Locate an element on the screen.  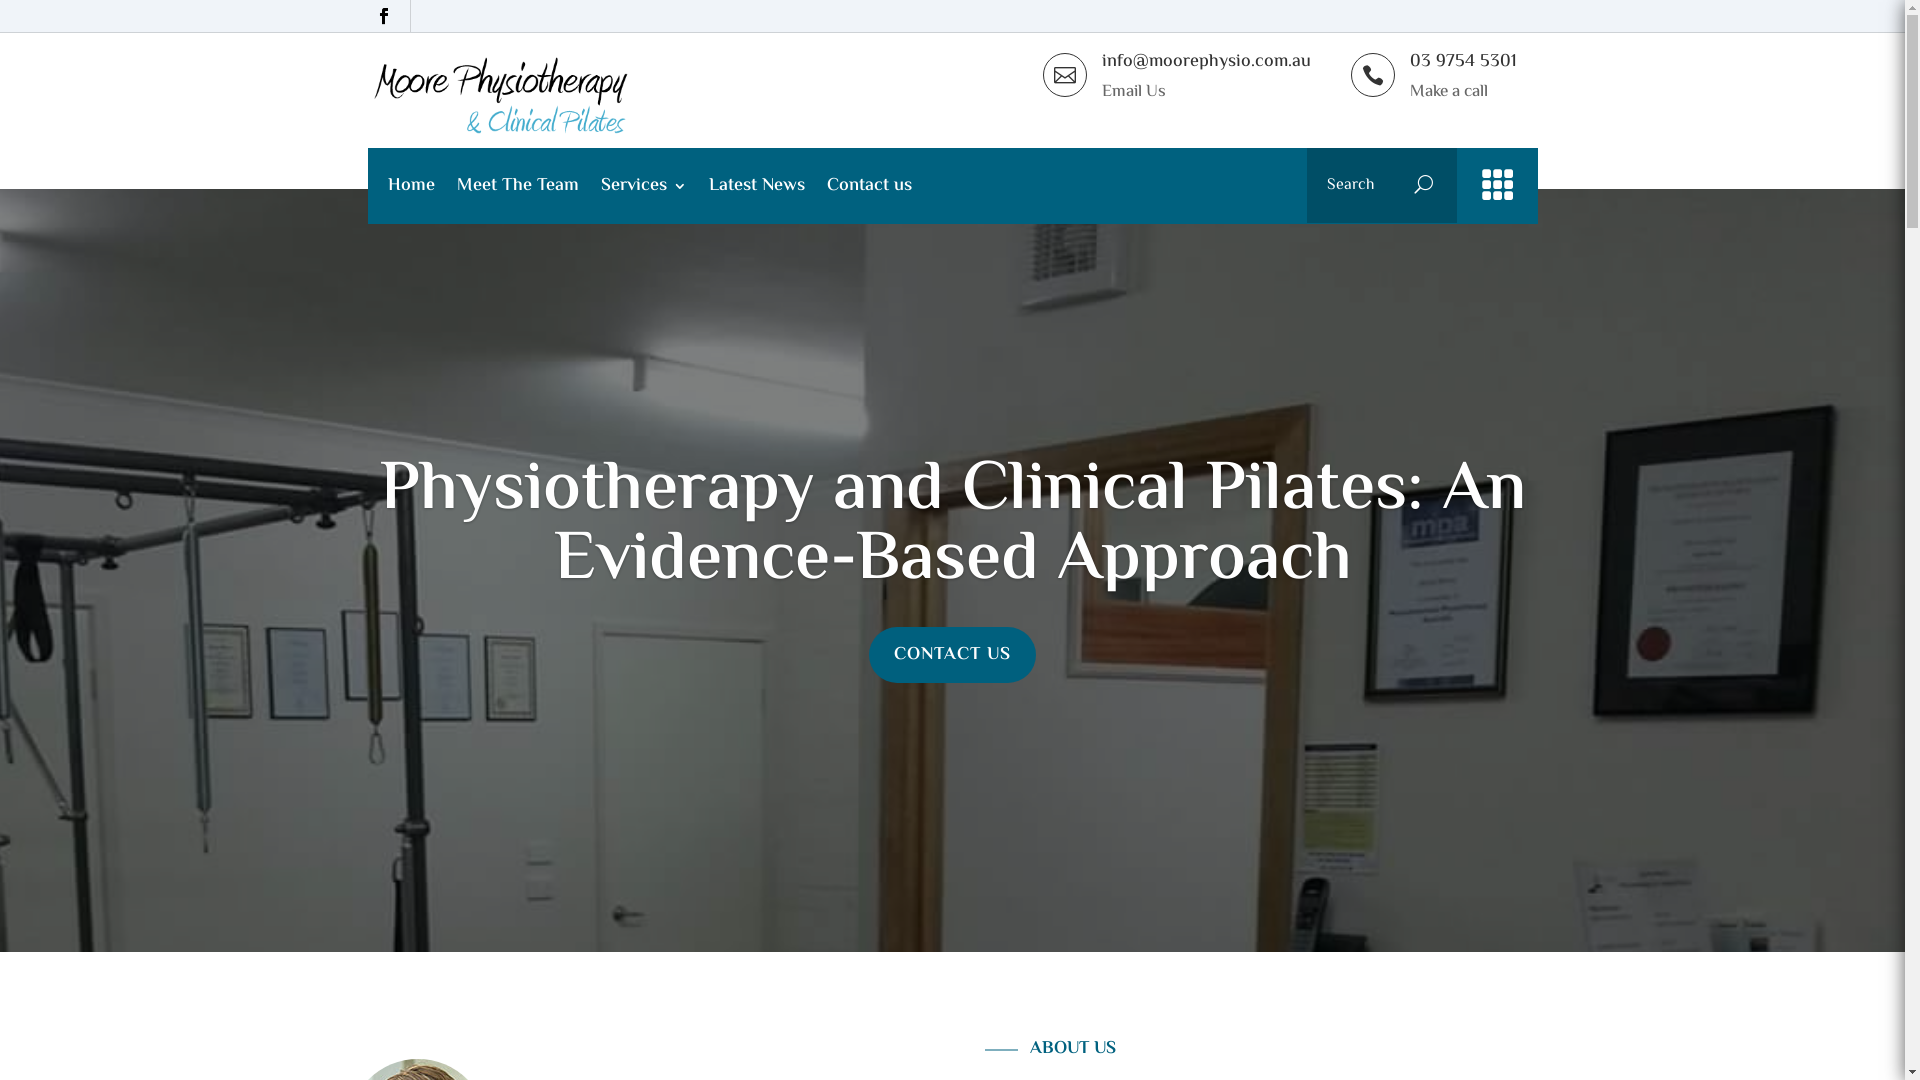
Search is located at coordinates (1430, 186).